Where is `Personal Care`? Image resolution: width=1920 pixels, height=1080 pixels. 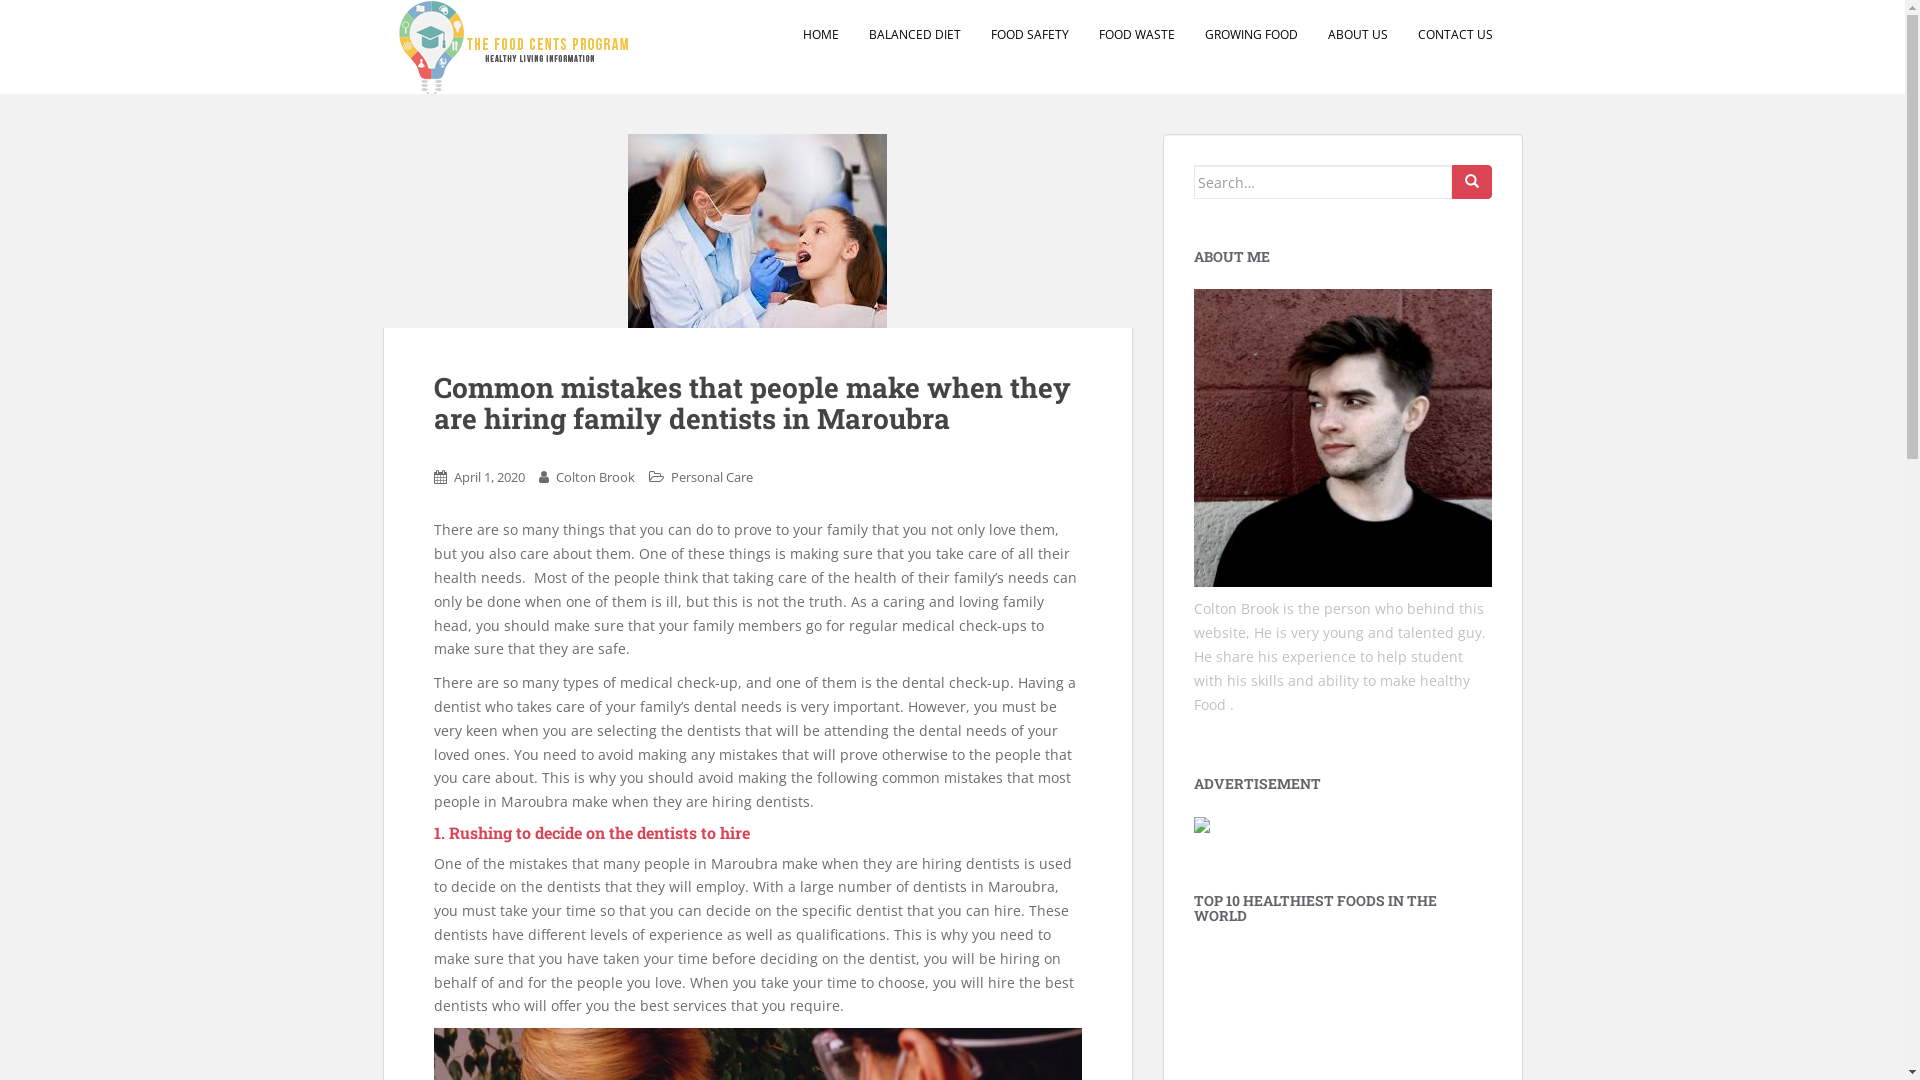
Personal Care is located at coordinates (711, 477).